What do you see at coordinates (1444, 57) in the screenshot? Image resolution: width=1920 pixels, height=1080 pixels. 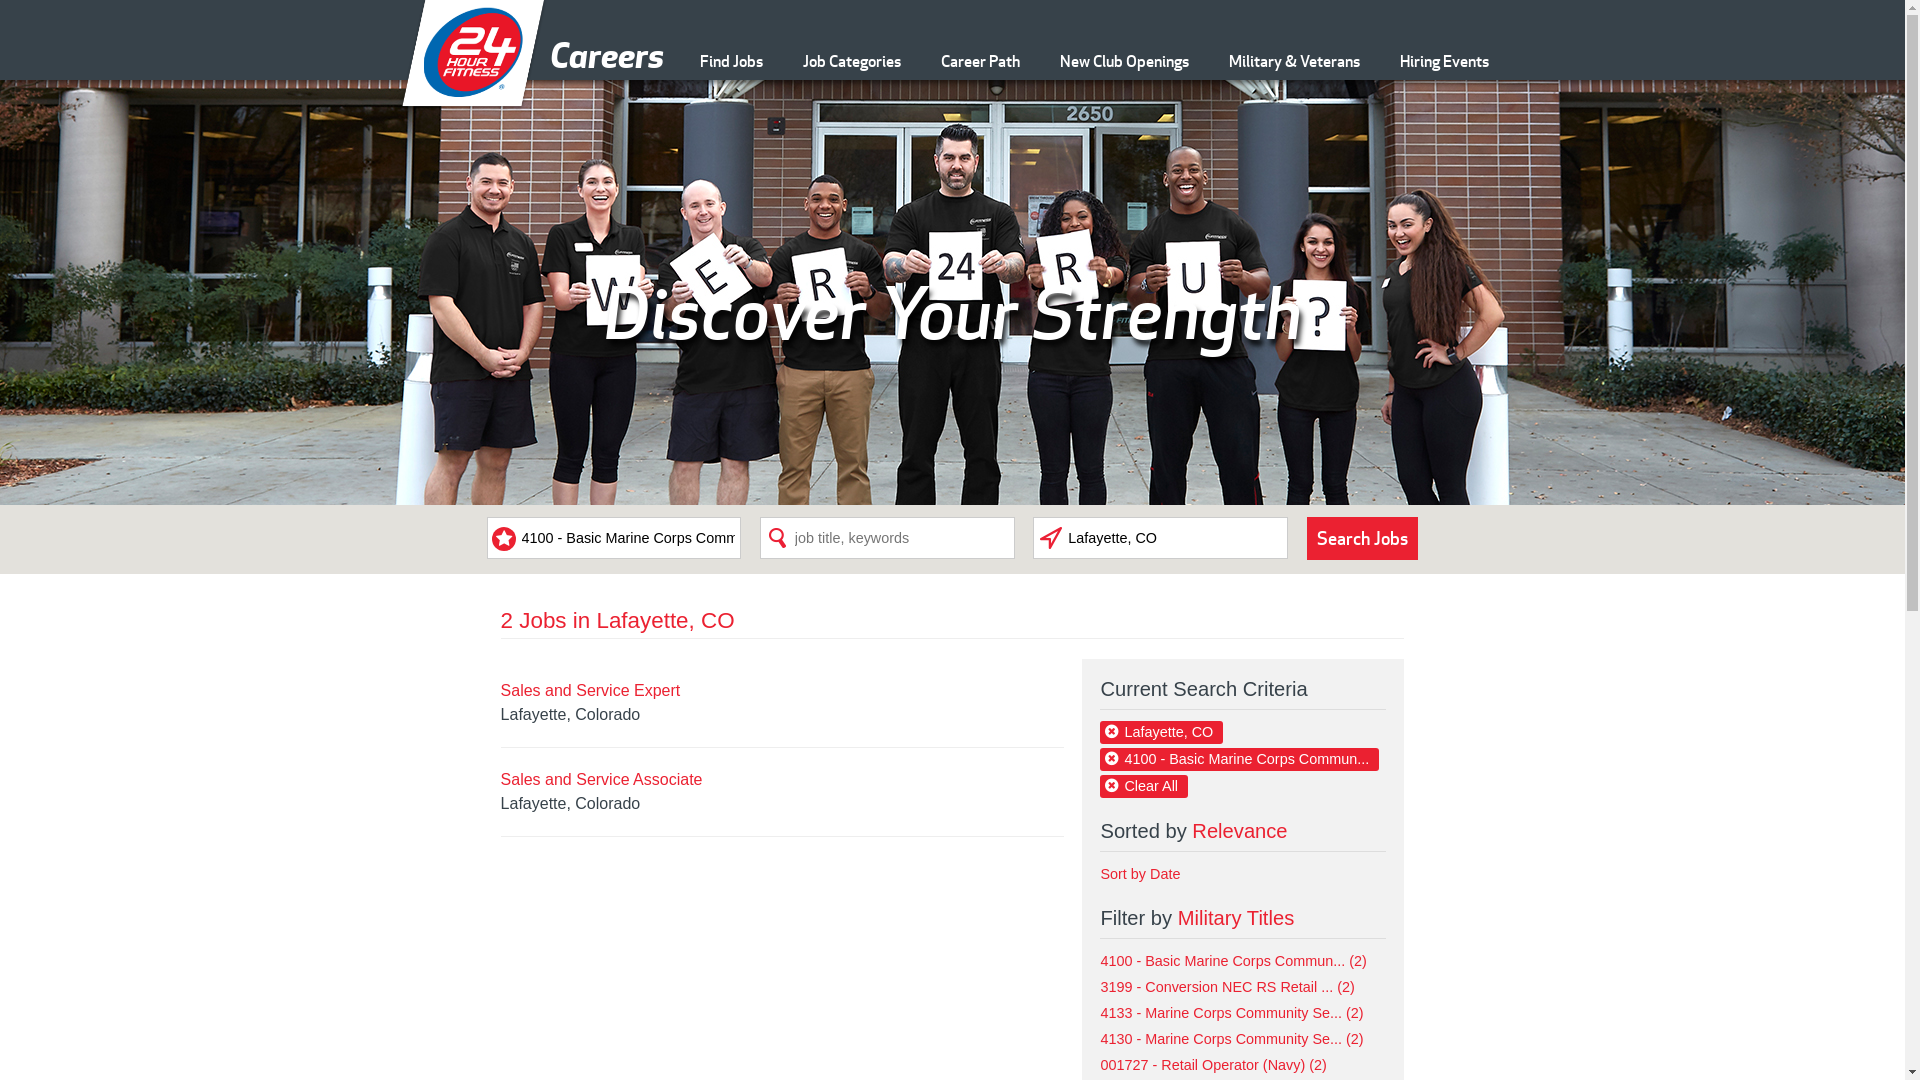 I see `Hiring Events` at bounding box center [1444, 57].